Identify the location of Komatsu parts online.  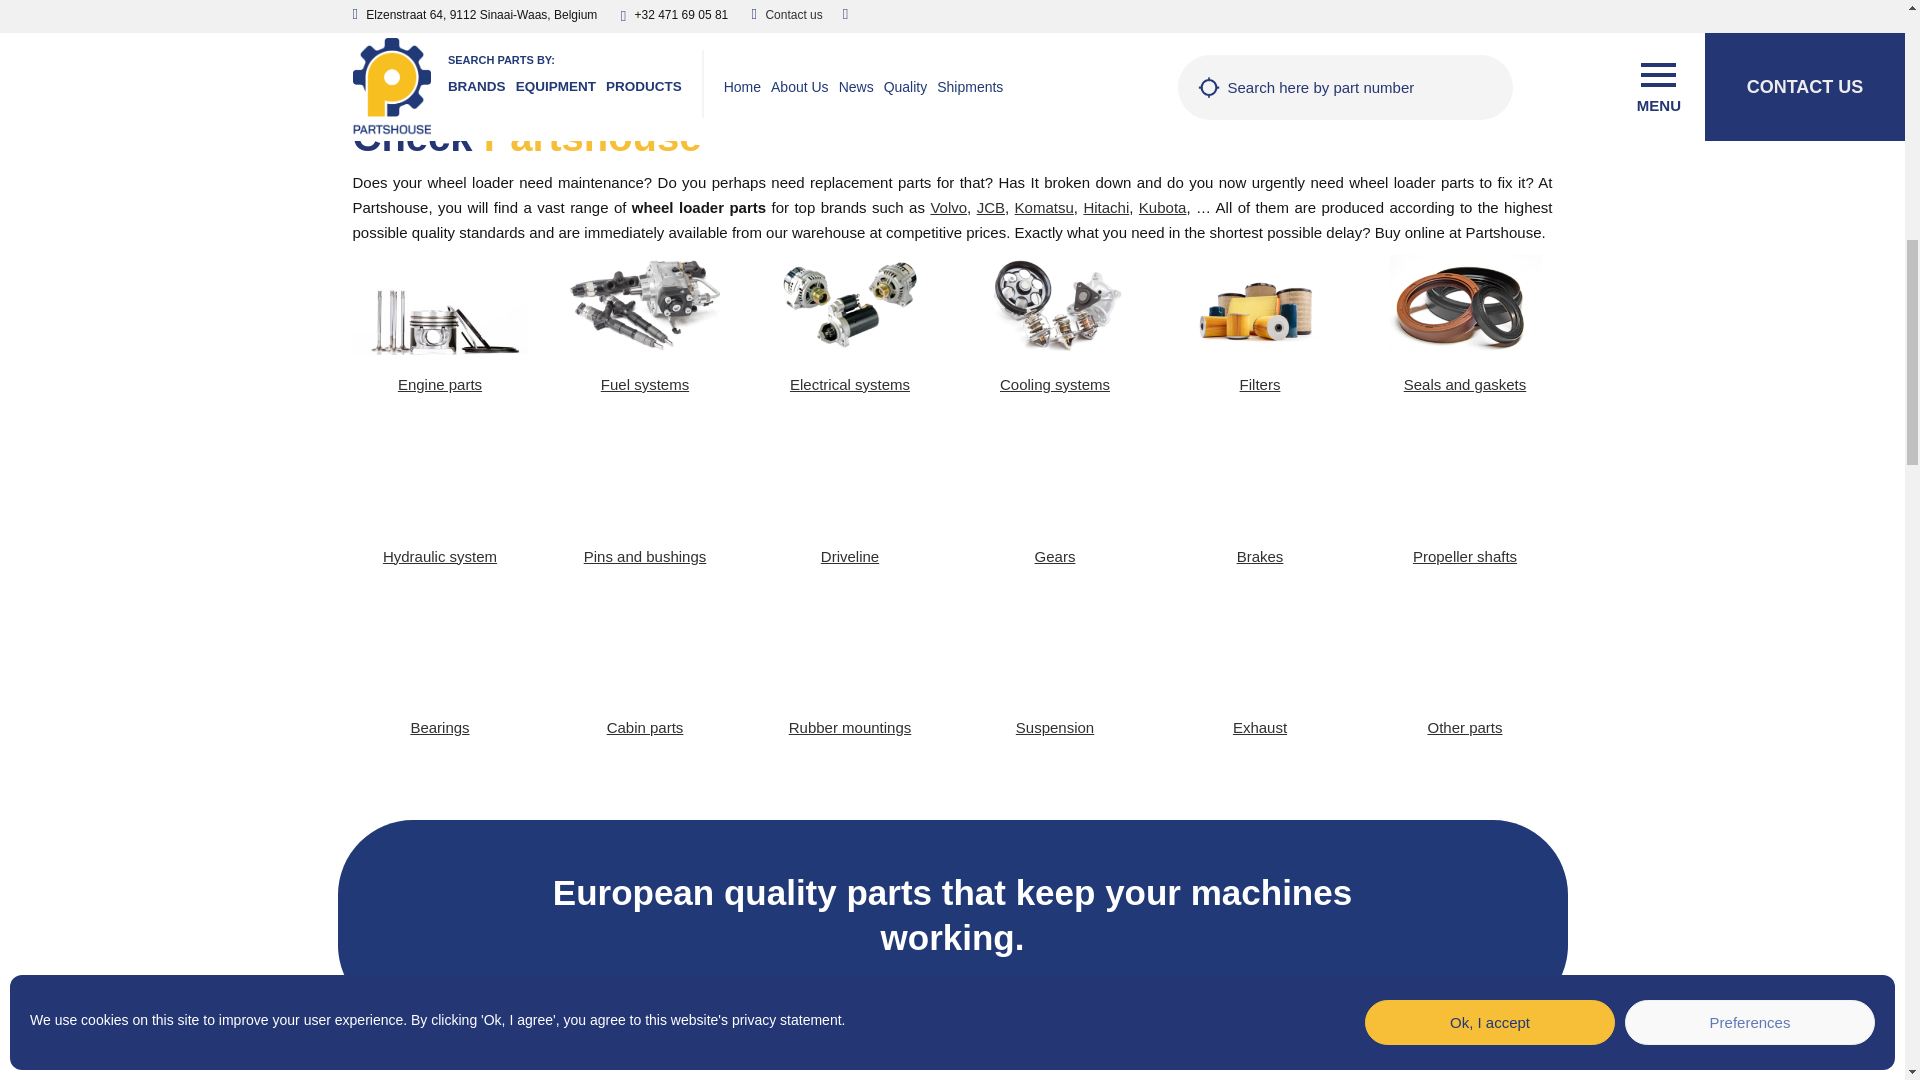
(1044, 207).